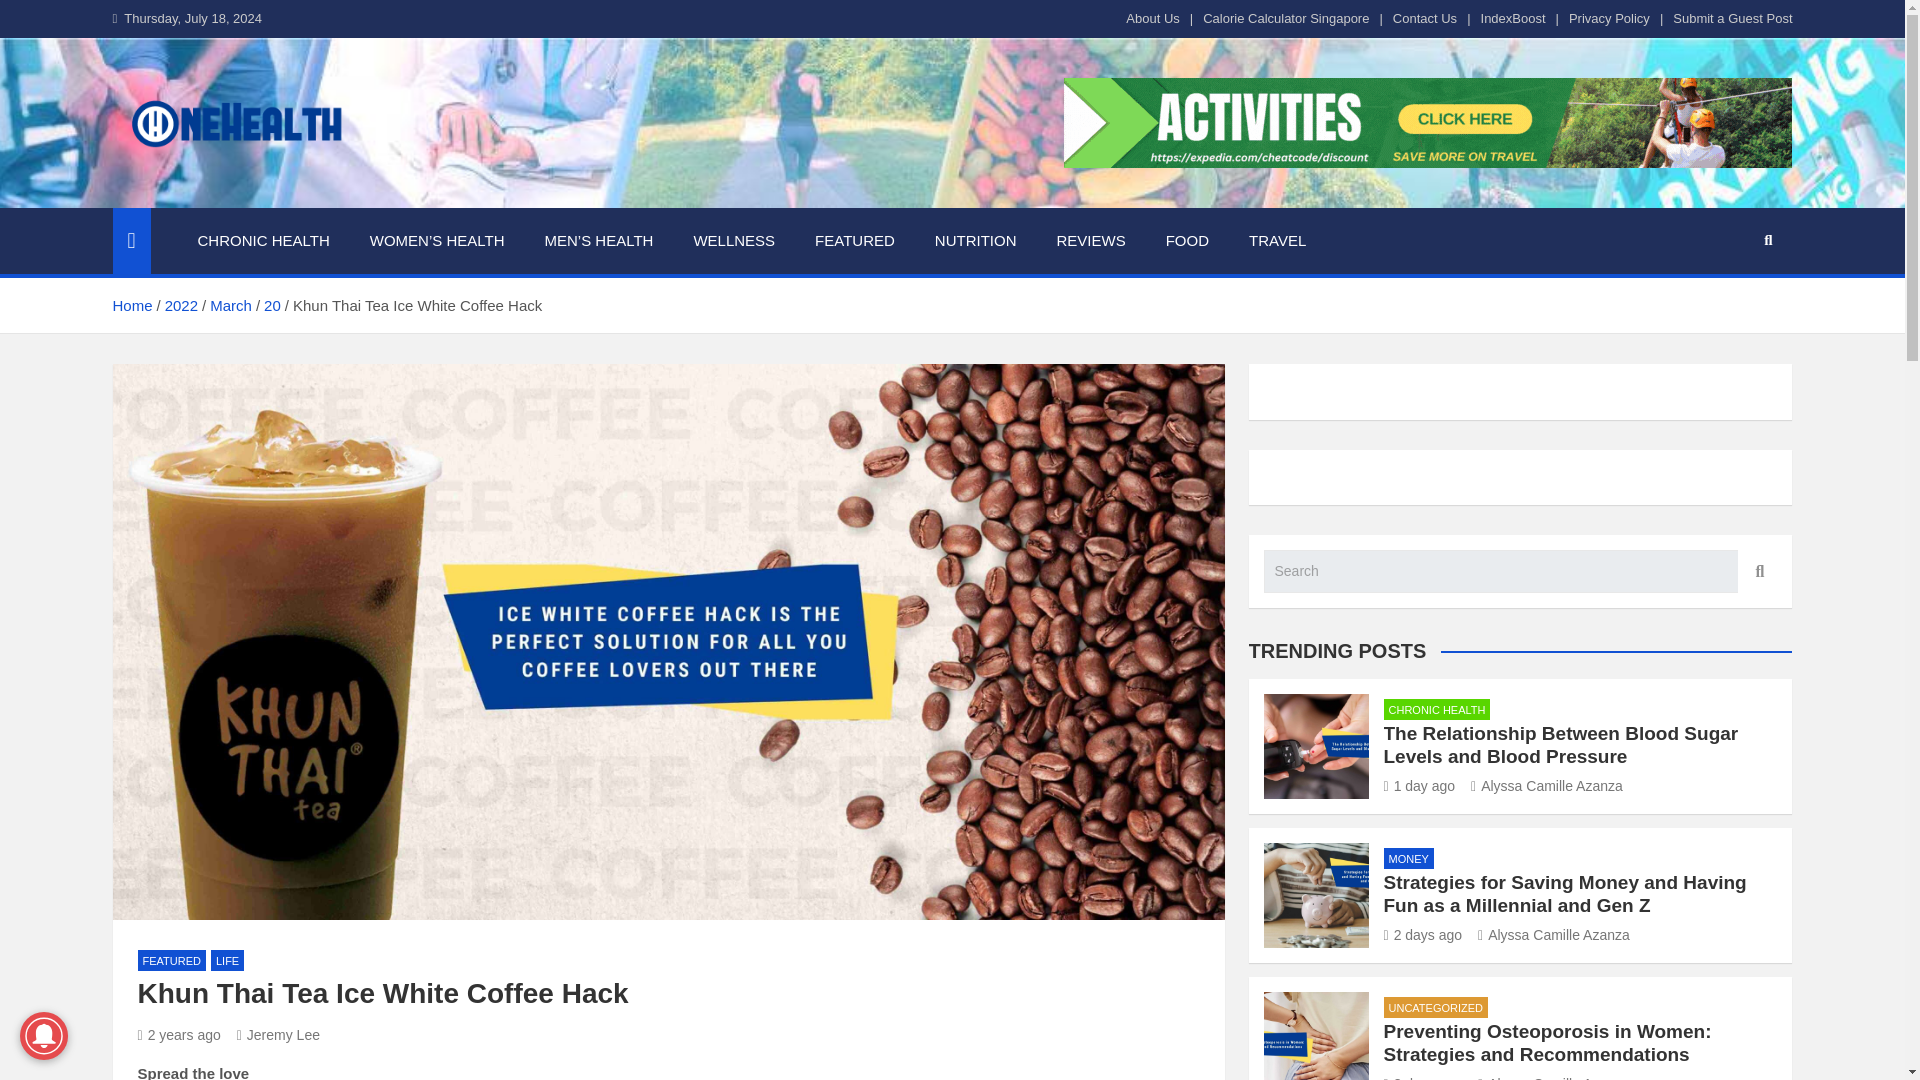 The height and width of the screenshot is (1080, 1920). I want to click on NUTRITION, so click(976, 241).